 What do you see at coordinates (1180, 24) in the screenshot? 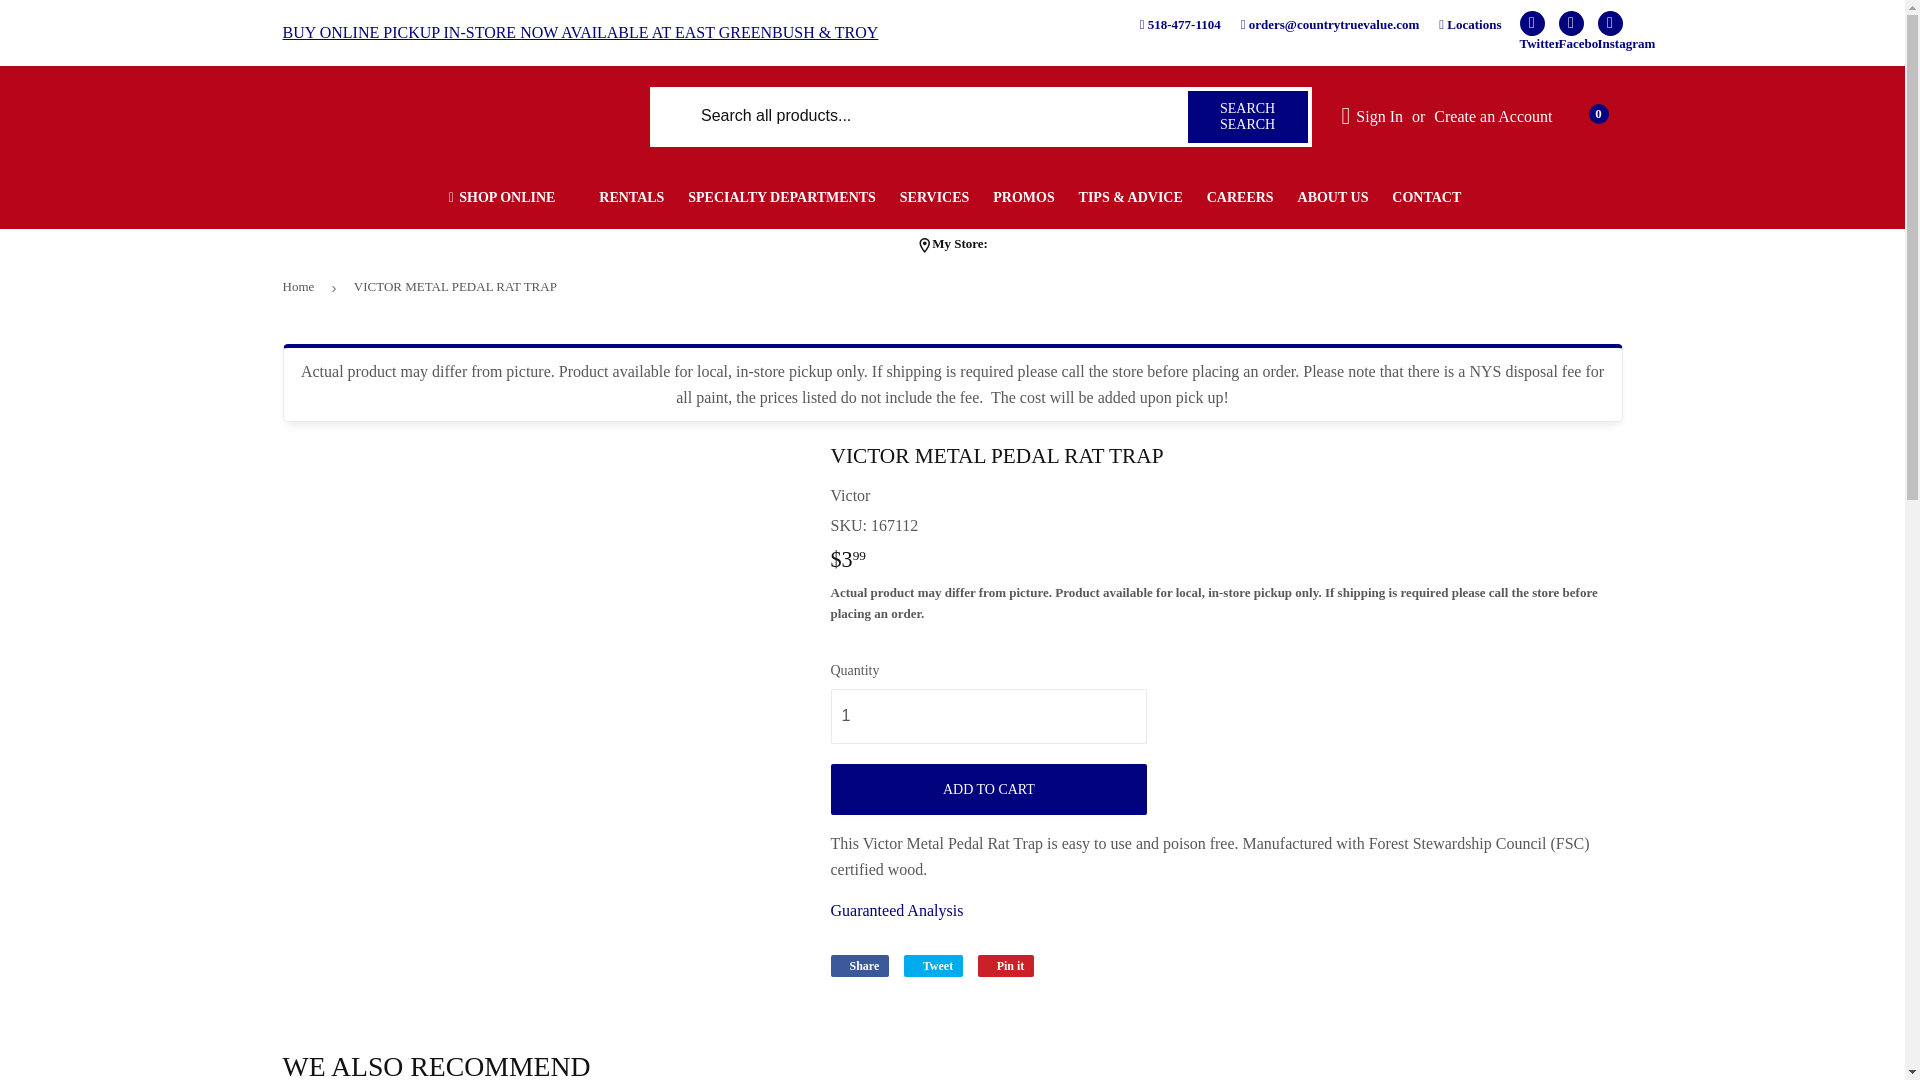
I see ` 518-477-1104` at bounding box center [1180, 24].